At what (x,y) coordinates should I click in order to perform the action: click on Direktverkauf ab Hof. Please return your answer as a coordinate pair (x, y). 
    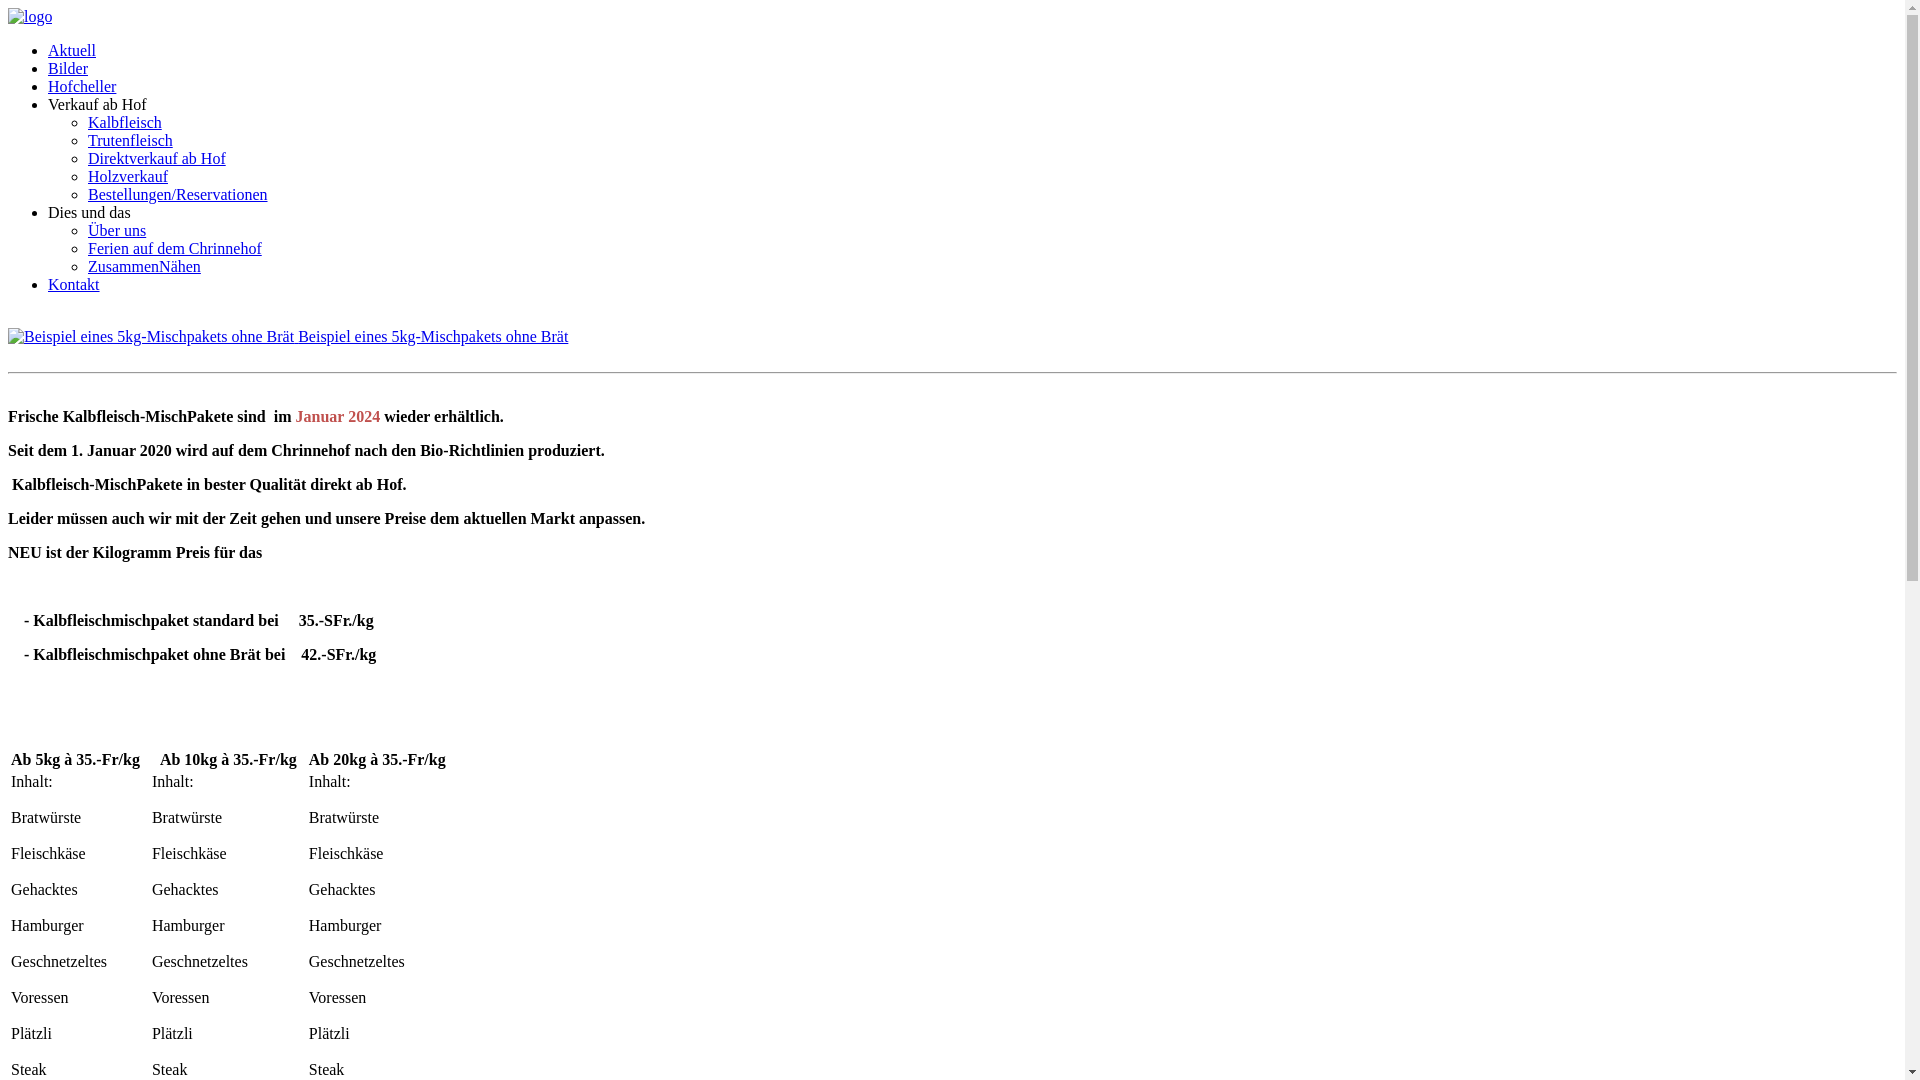
    Looking at the image, I should click on (157, 158).